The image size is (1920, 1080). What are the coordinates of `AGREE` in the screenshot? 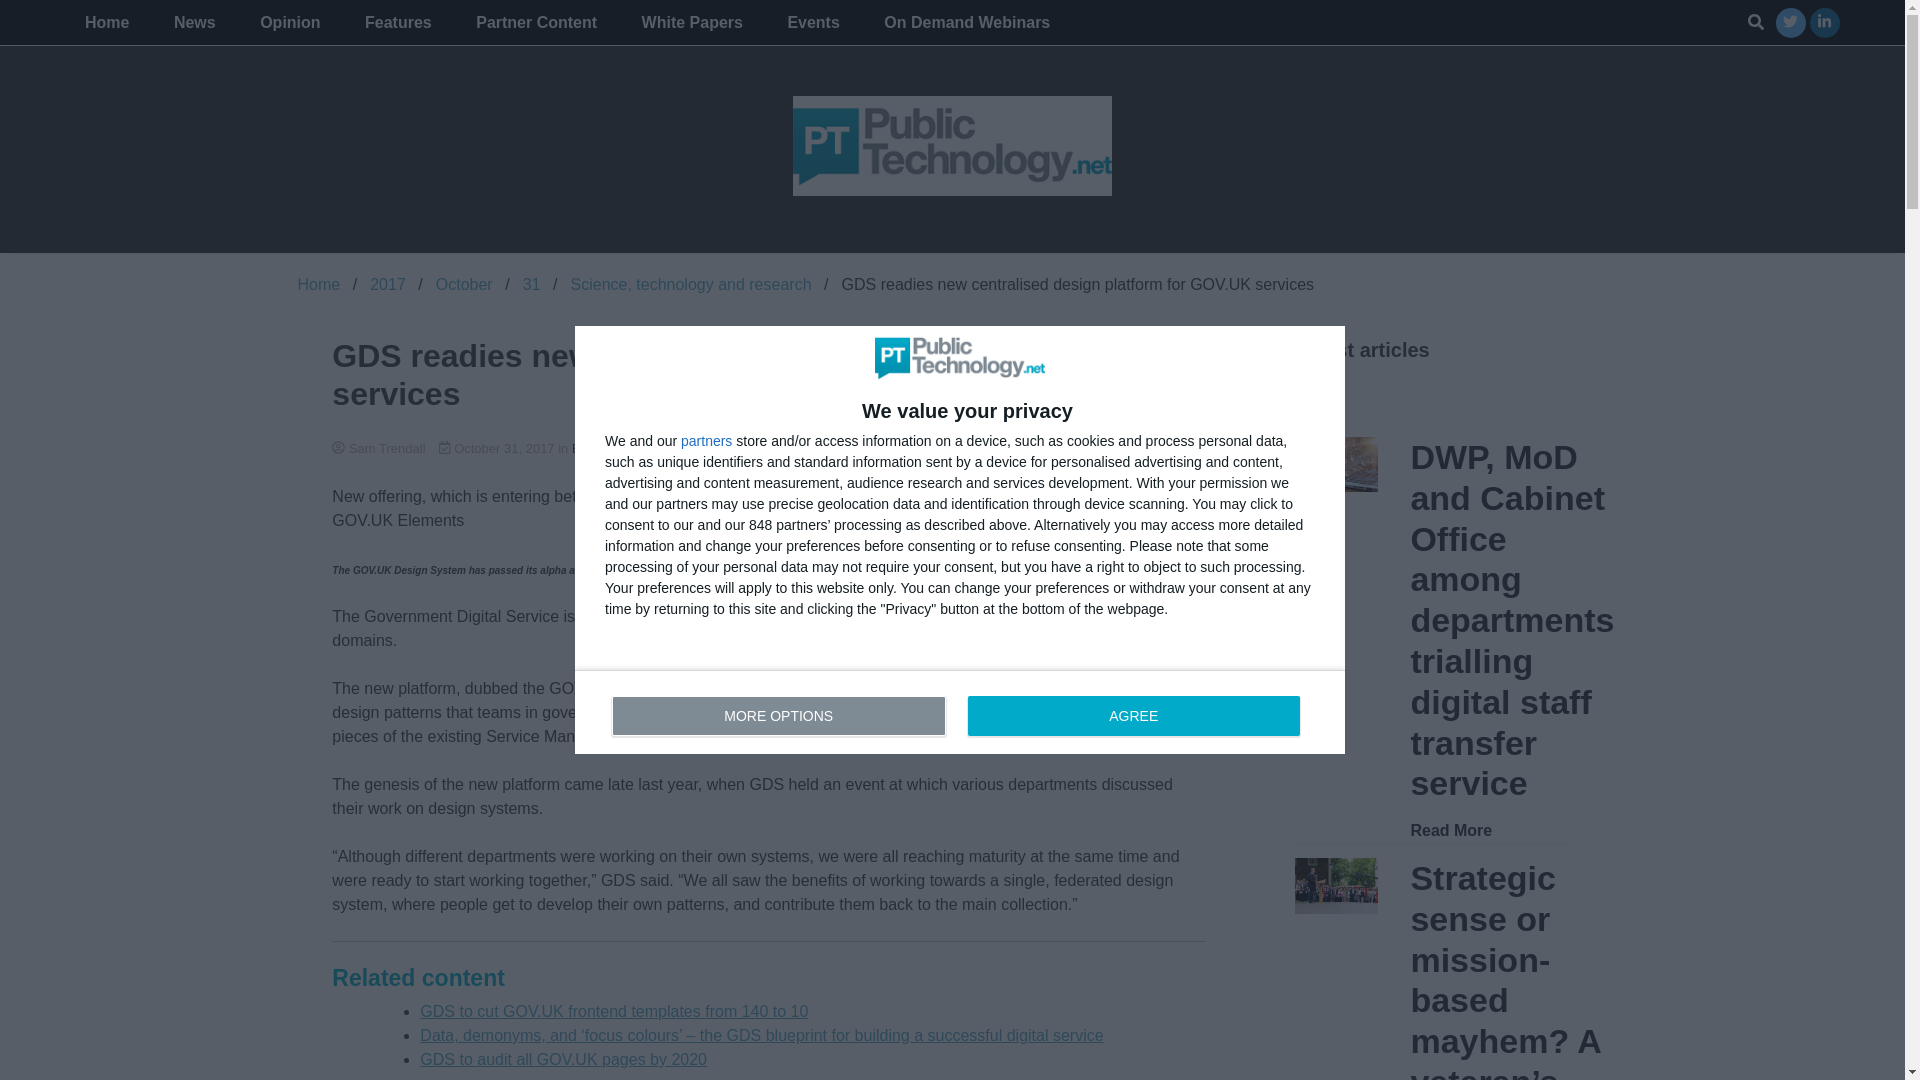 It's located at (1133, 715).